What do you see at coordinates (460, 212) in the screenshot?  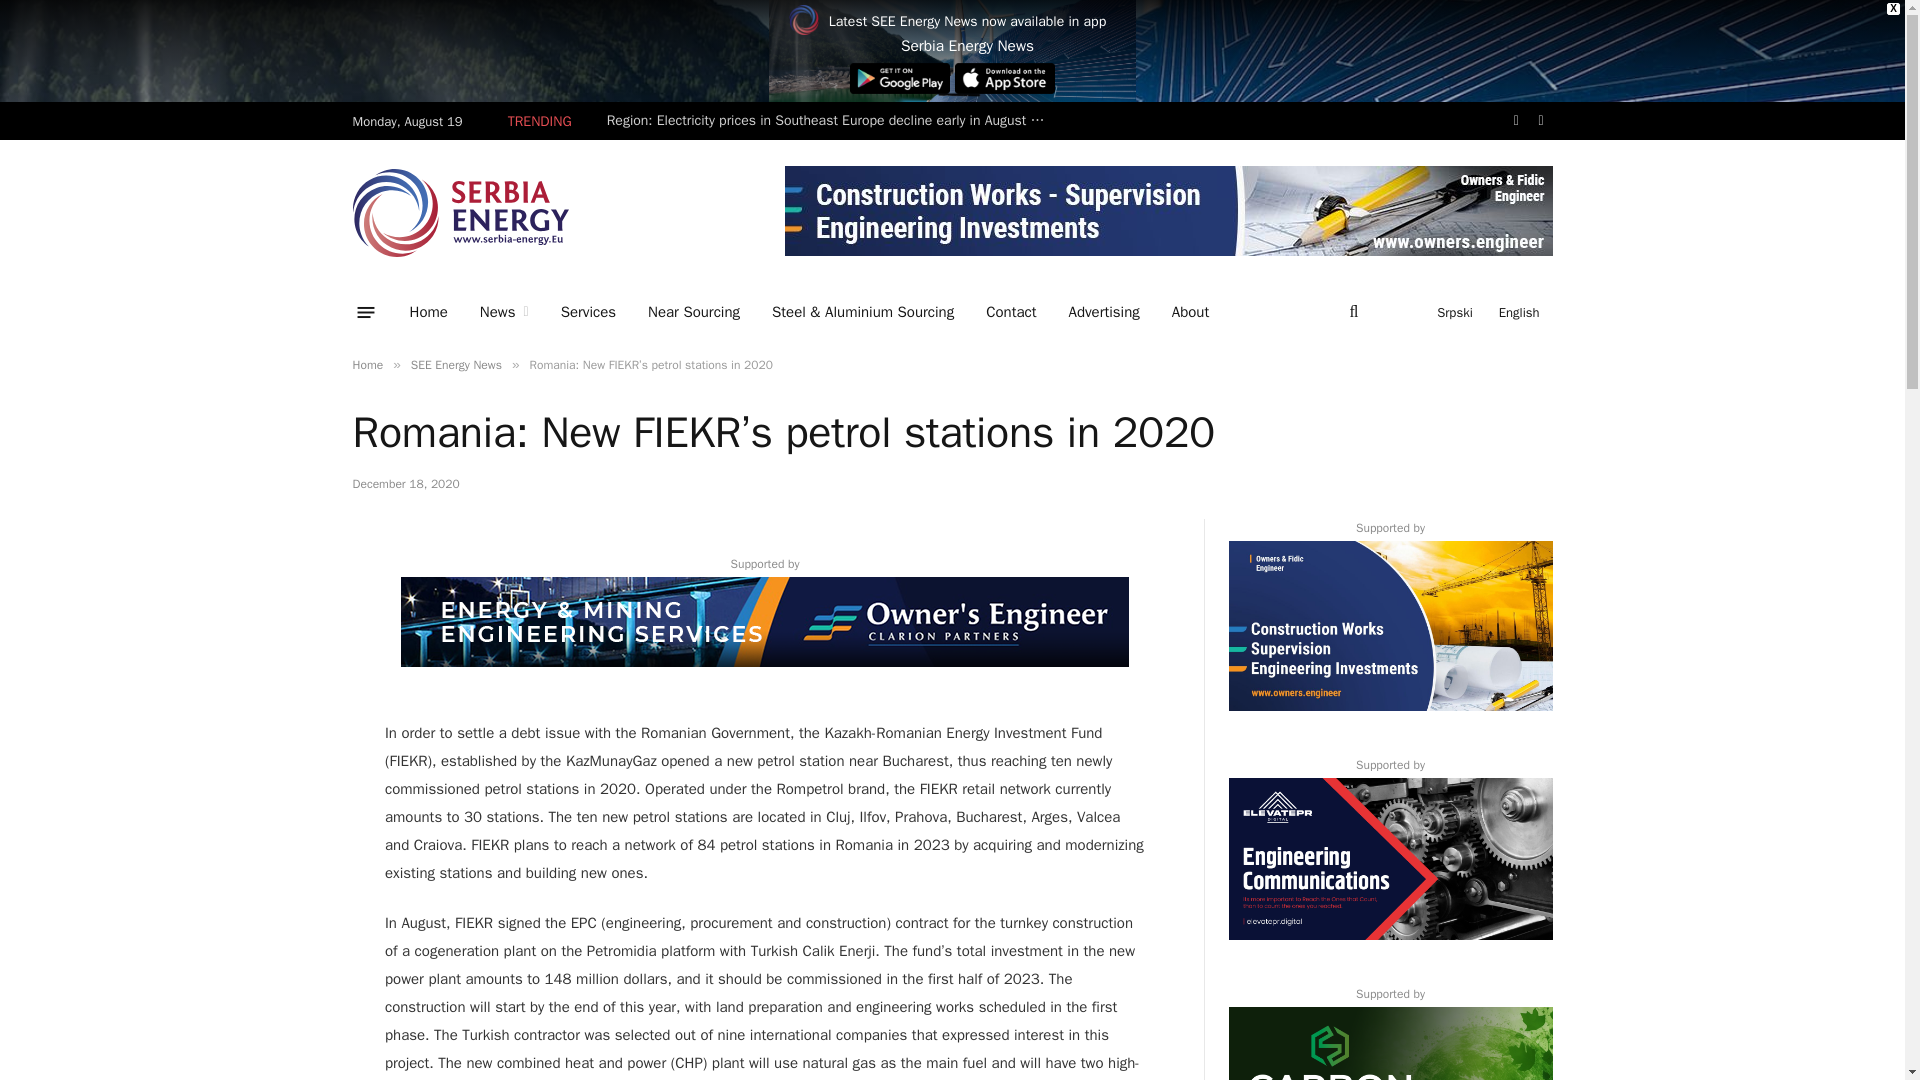 I see `Serbia SEE Energy Mining News` at bounding box center [460, 212].